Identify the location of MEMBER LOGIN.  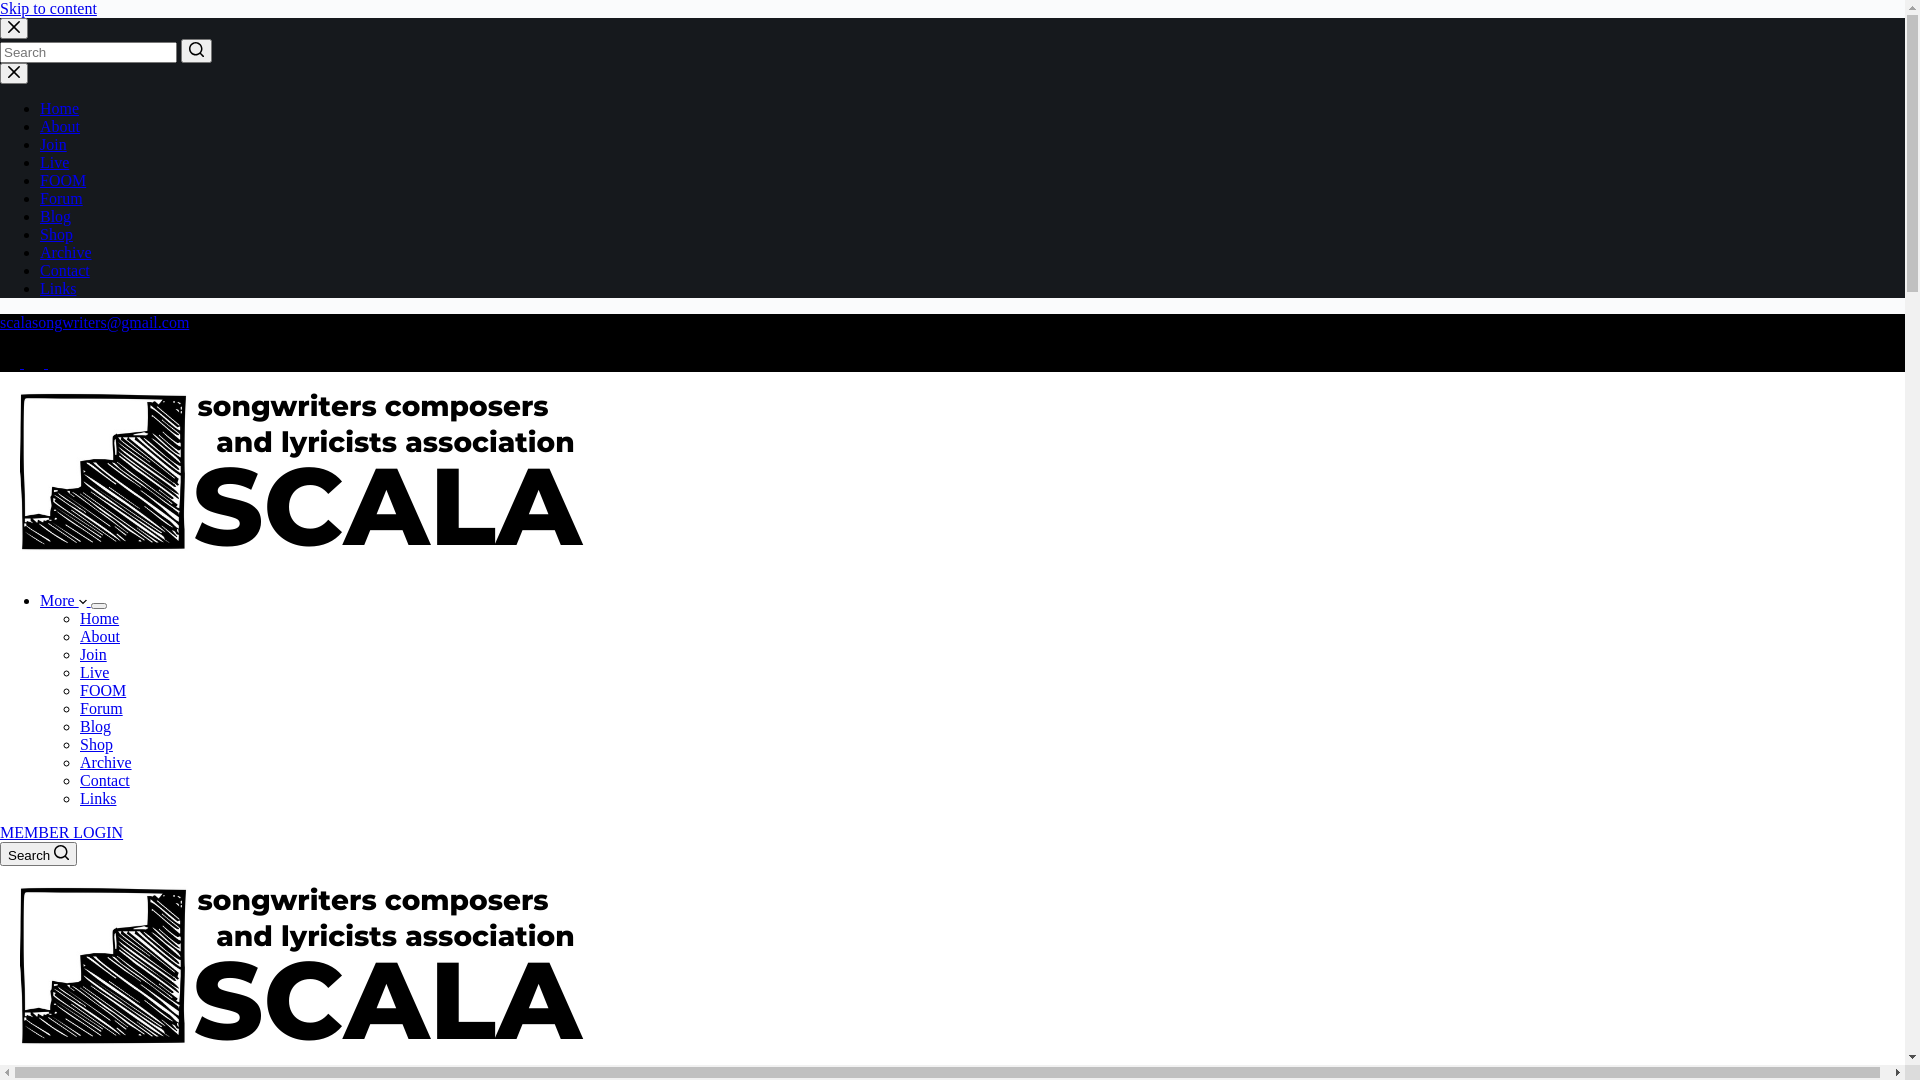
(61, 832).